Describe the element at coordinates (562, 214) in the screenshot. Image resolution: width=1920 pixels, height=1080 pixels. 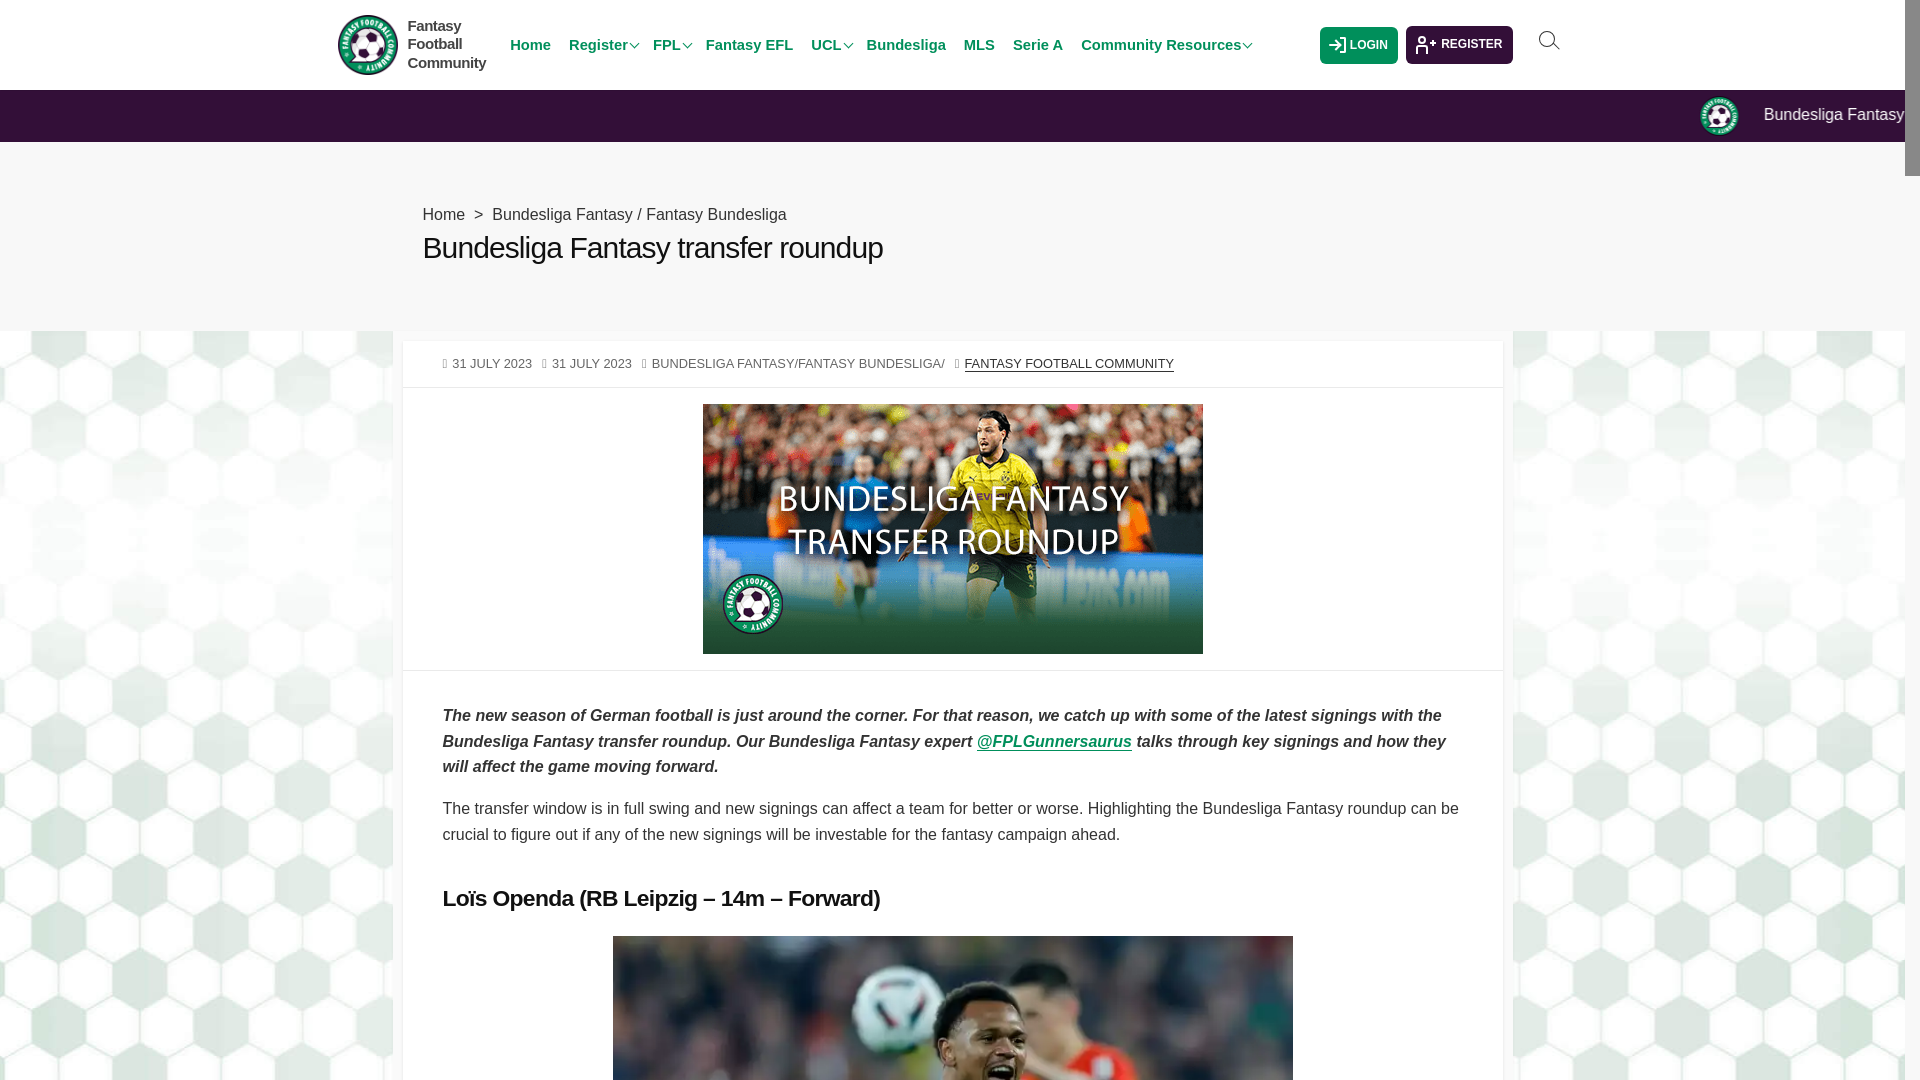
I see `Bundesliga Fantasy` at that location.